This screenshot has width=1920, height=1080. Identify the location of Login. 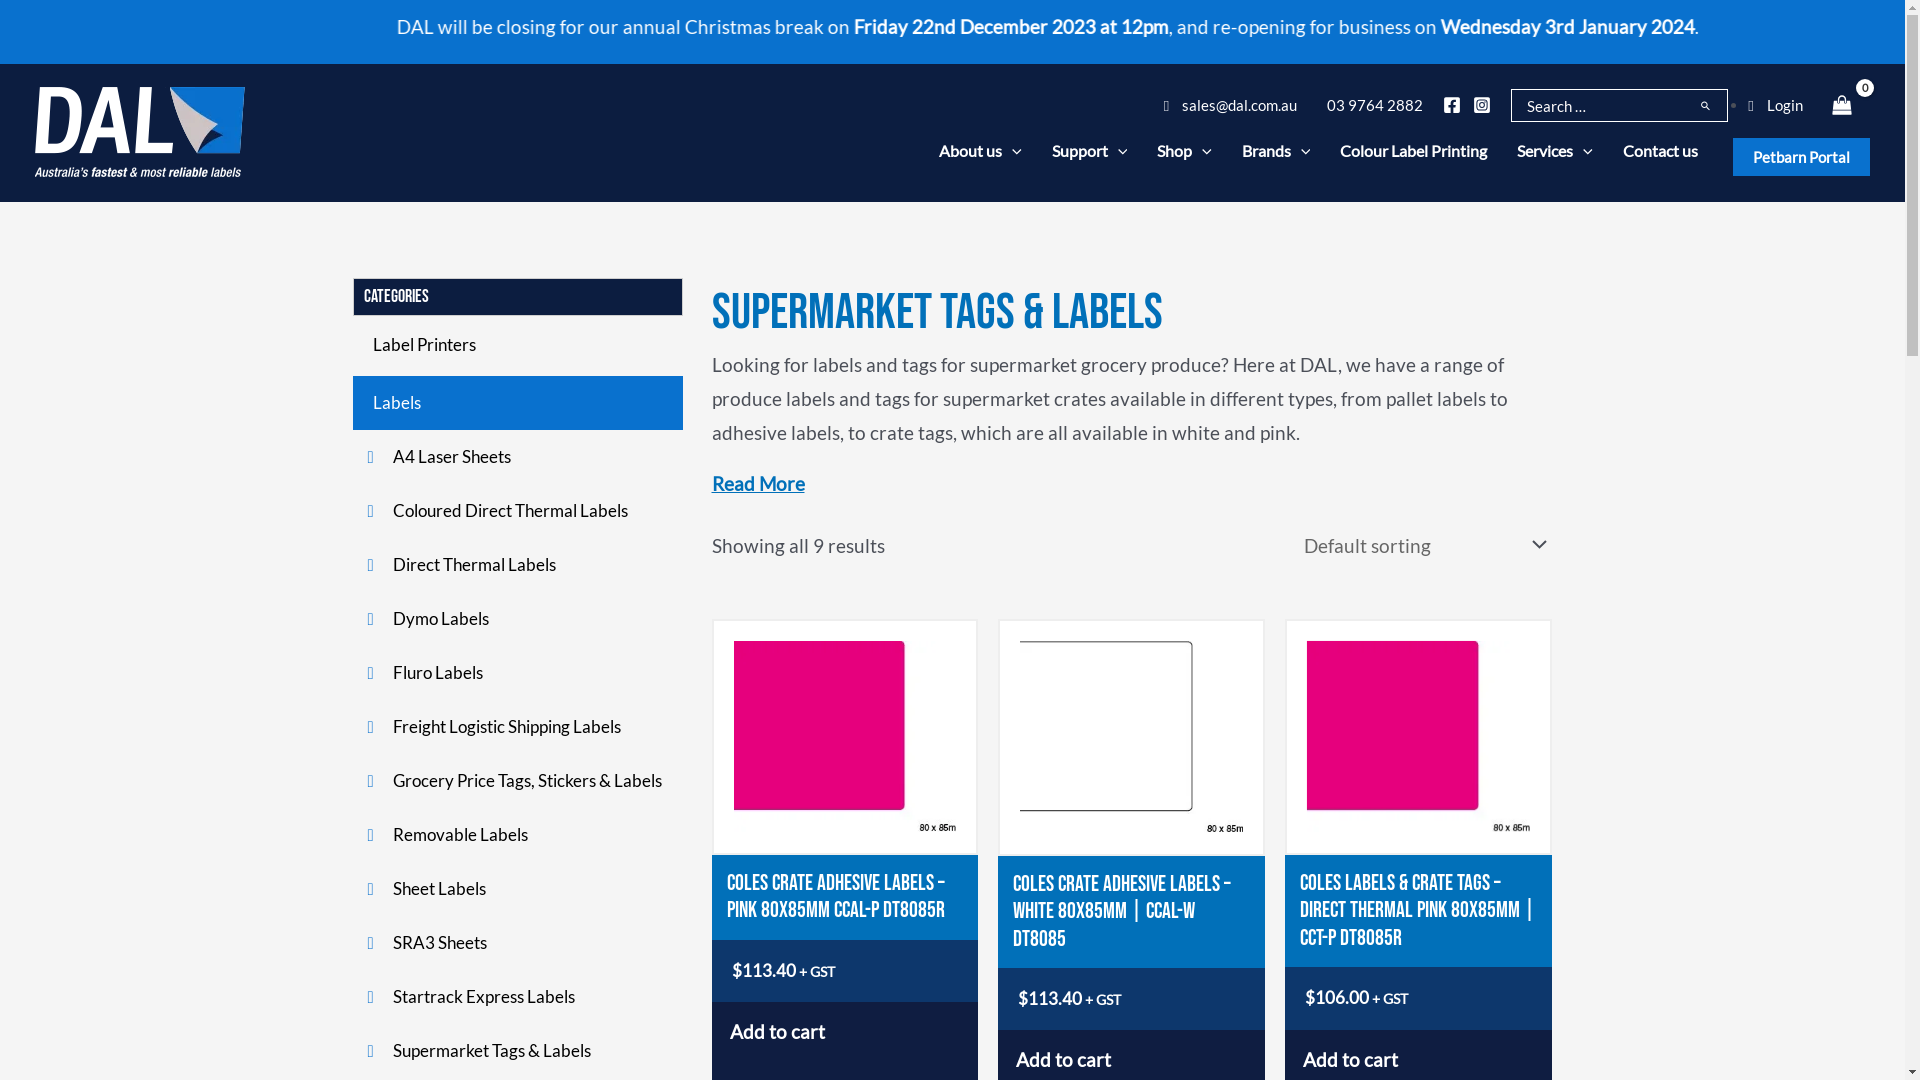
(1775, 105).